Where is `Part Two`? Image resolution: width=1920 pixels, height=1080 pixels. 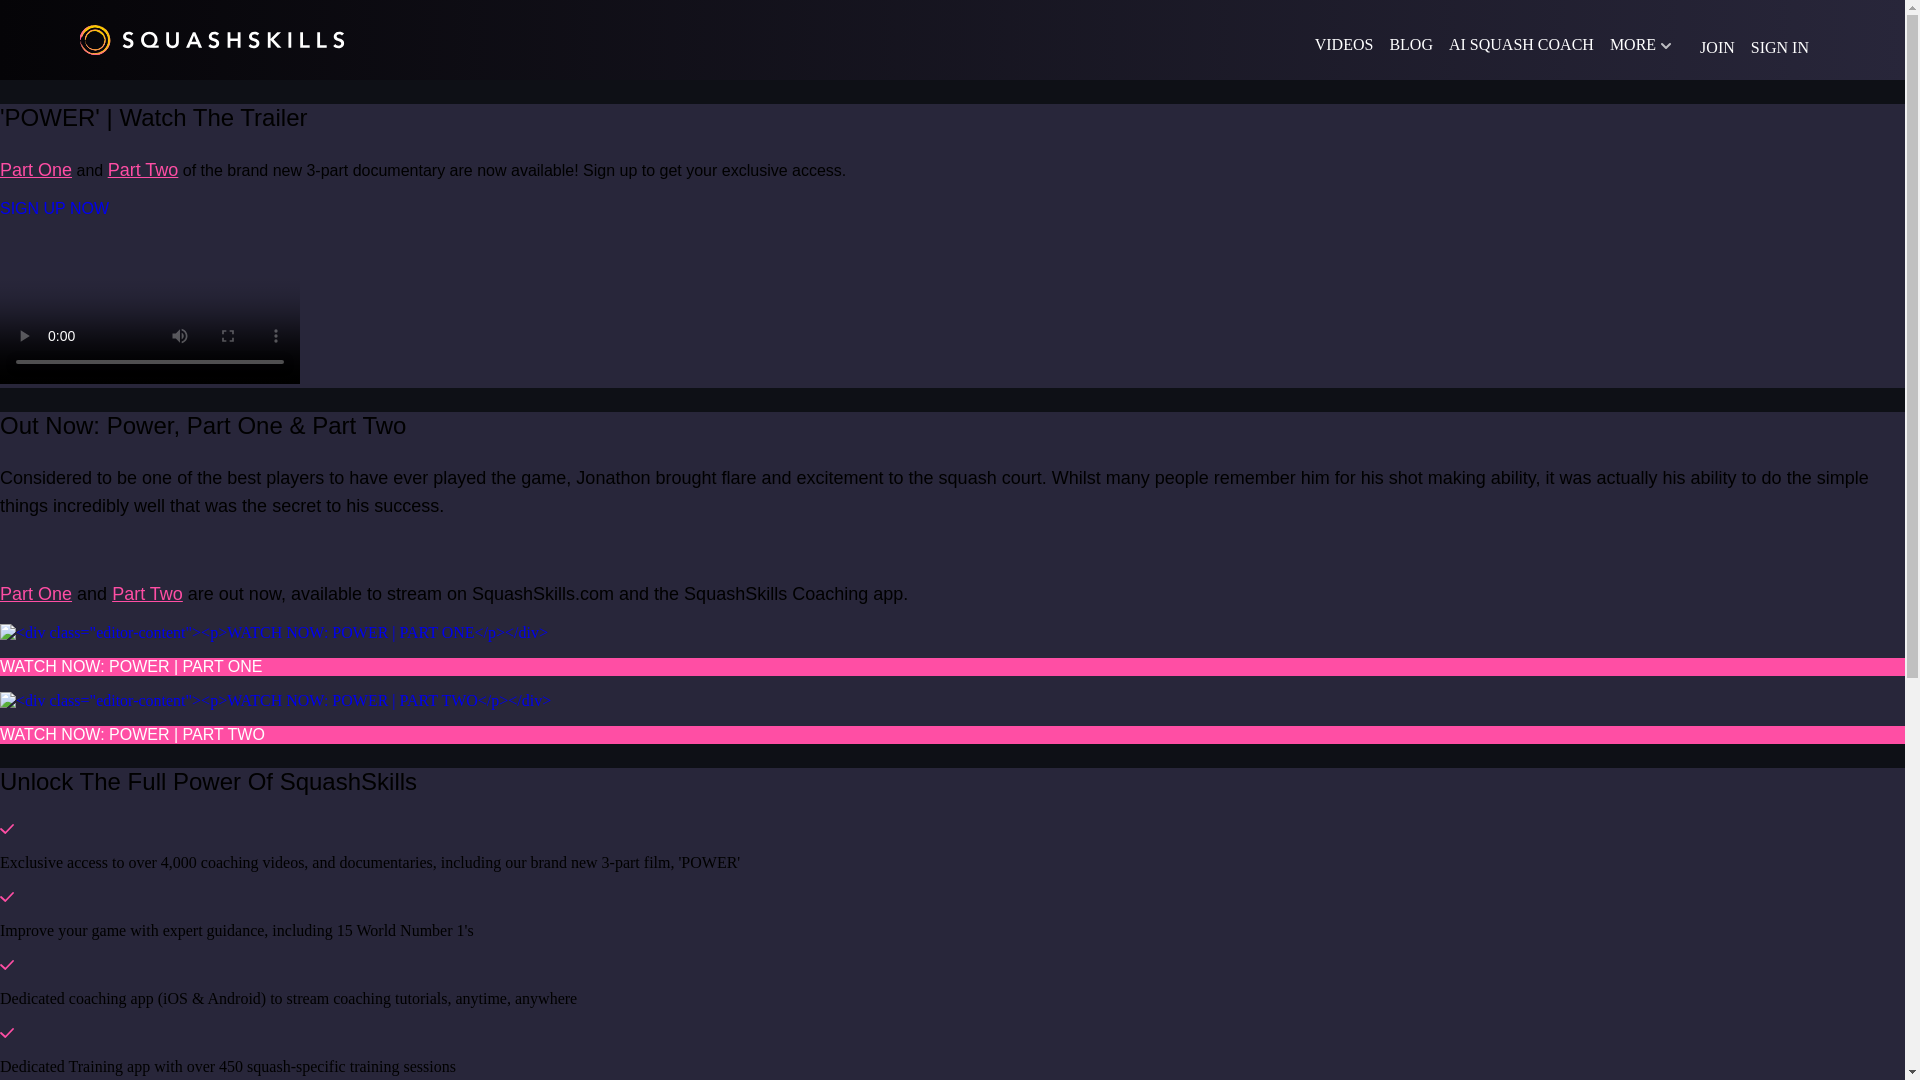
Part Two is located at coordinates (146, 594).